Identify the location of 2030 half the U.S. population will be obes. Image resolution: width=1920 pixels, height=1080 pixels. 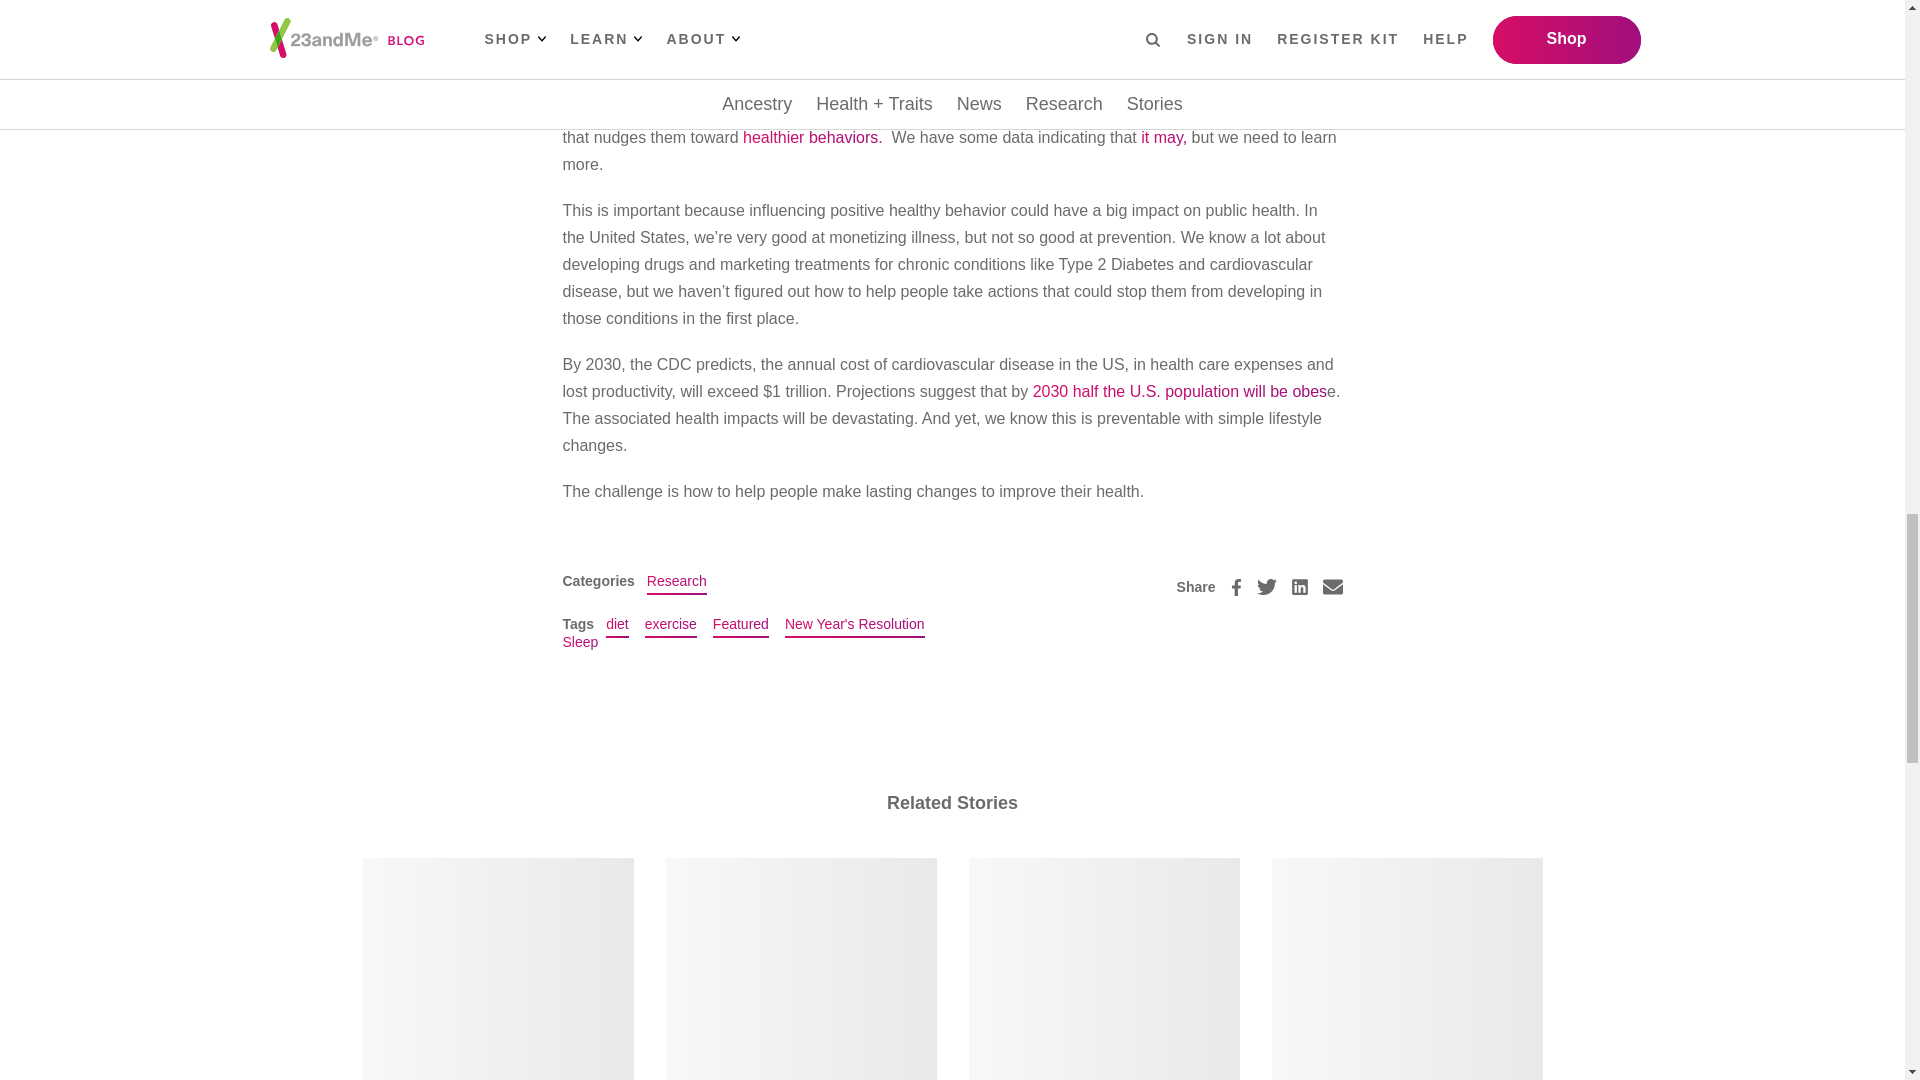
(1179, 391).